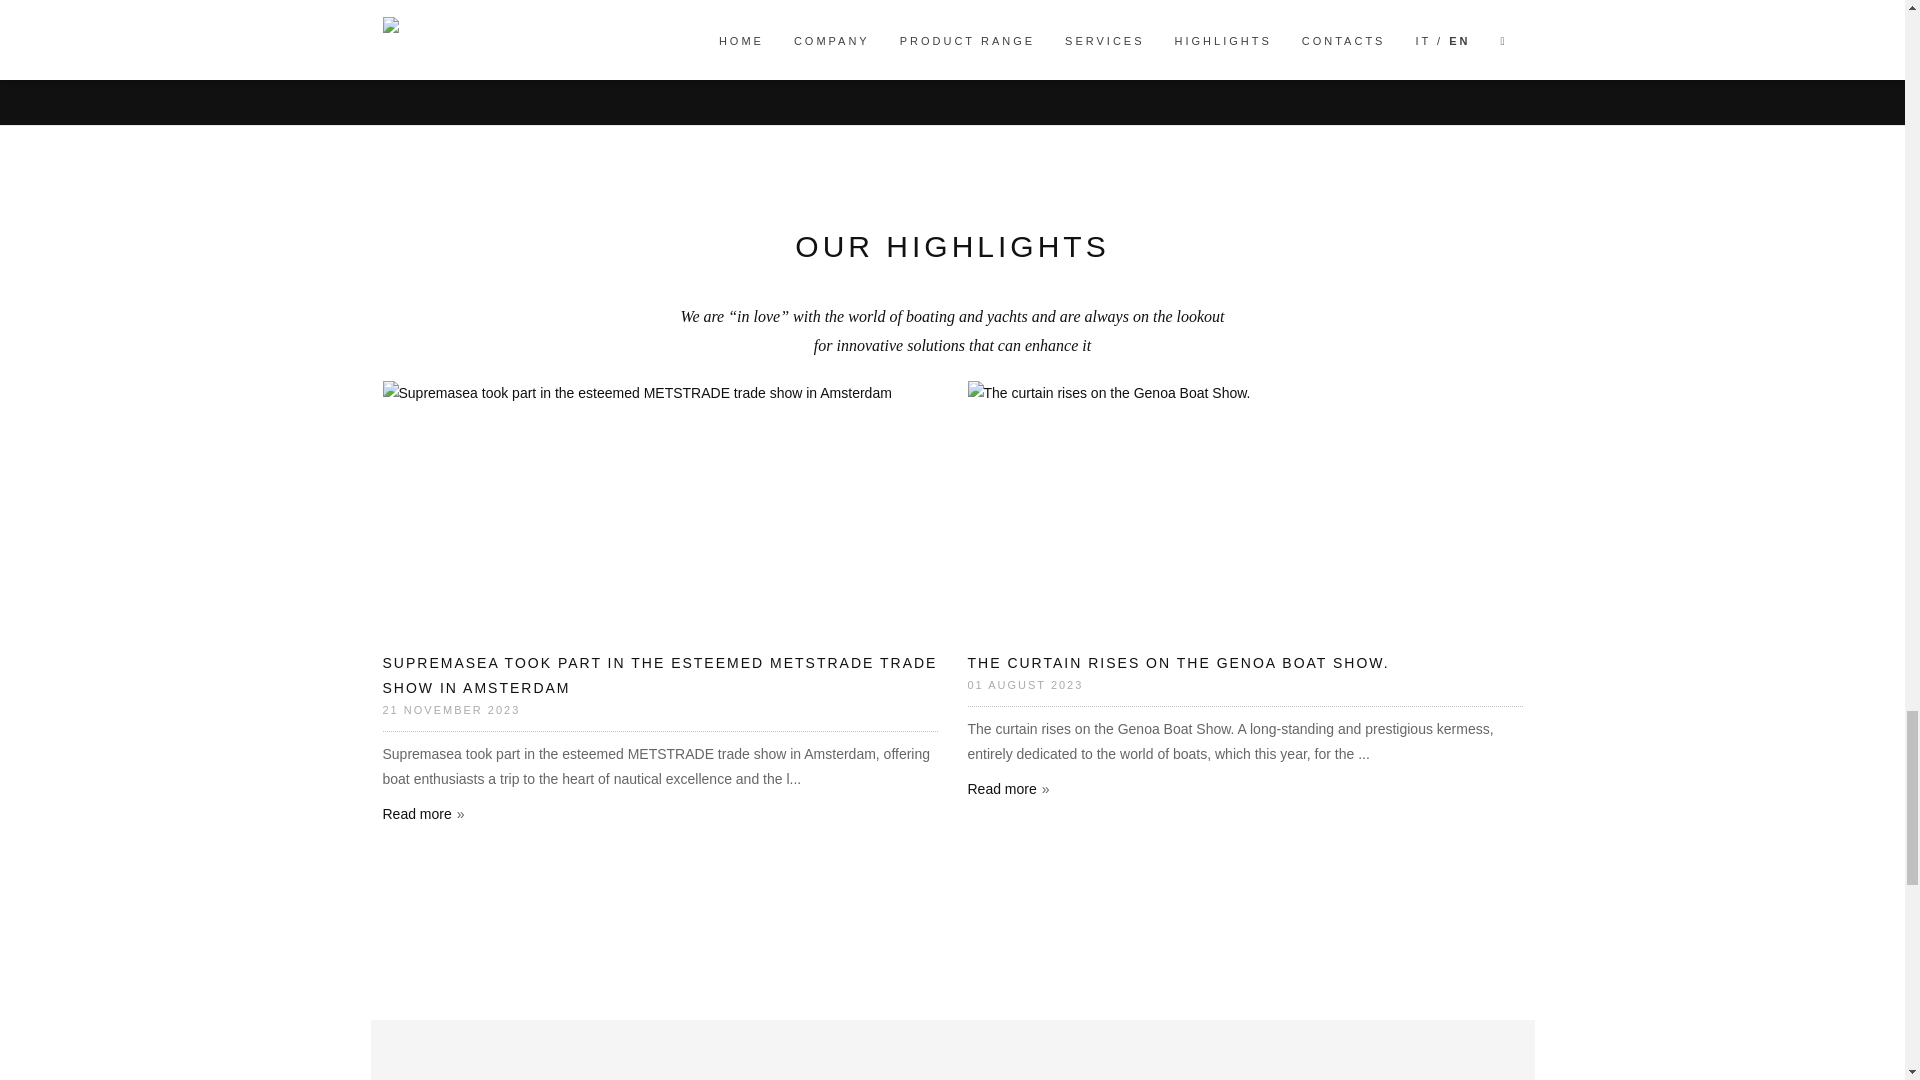  What do you see at coordinates (423, 813) in the screenshot?
I see `Read more` at bounding box center [423, 813].